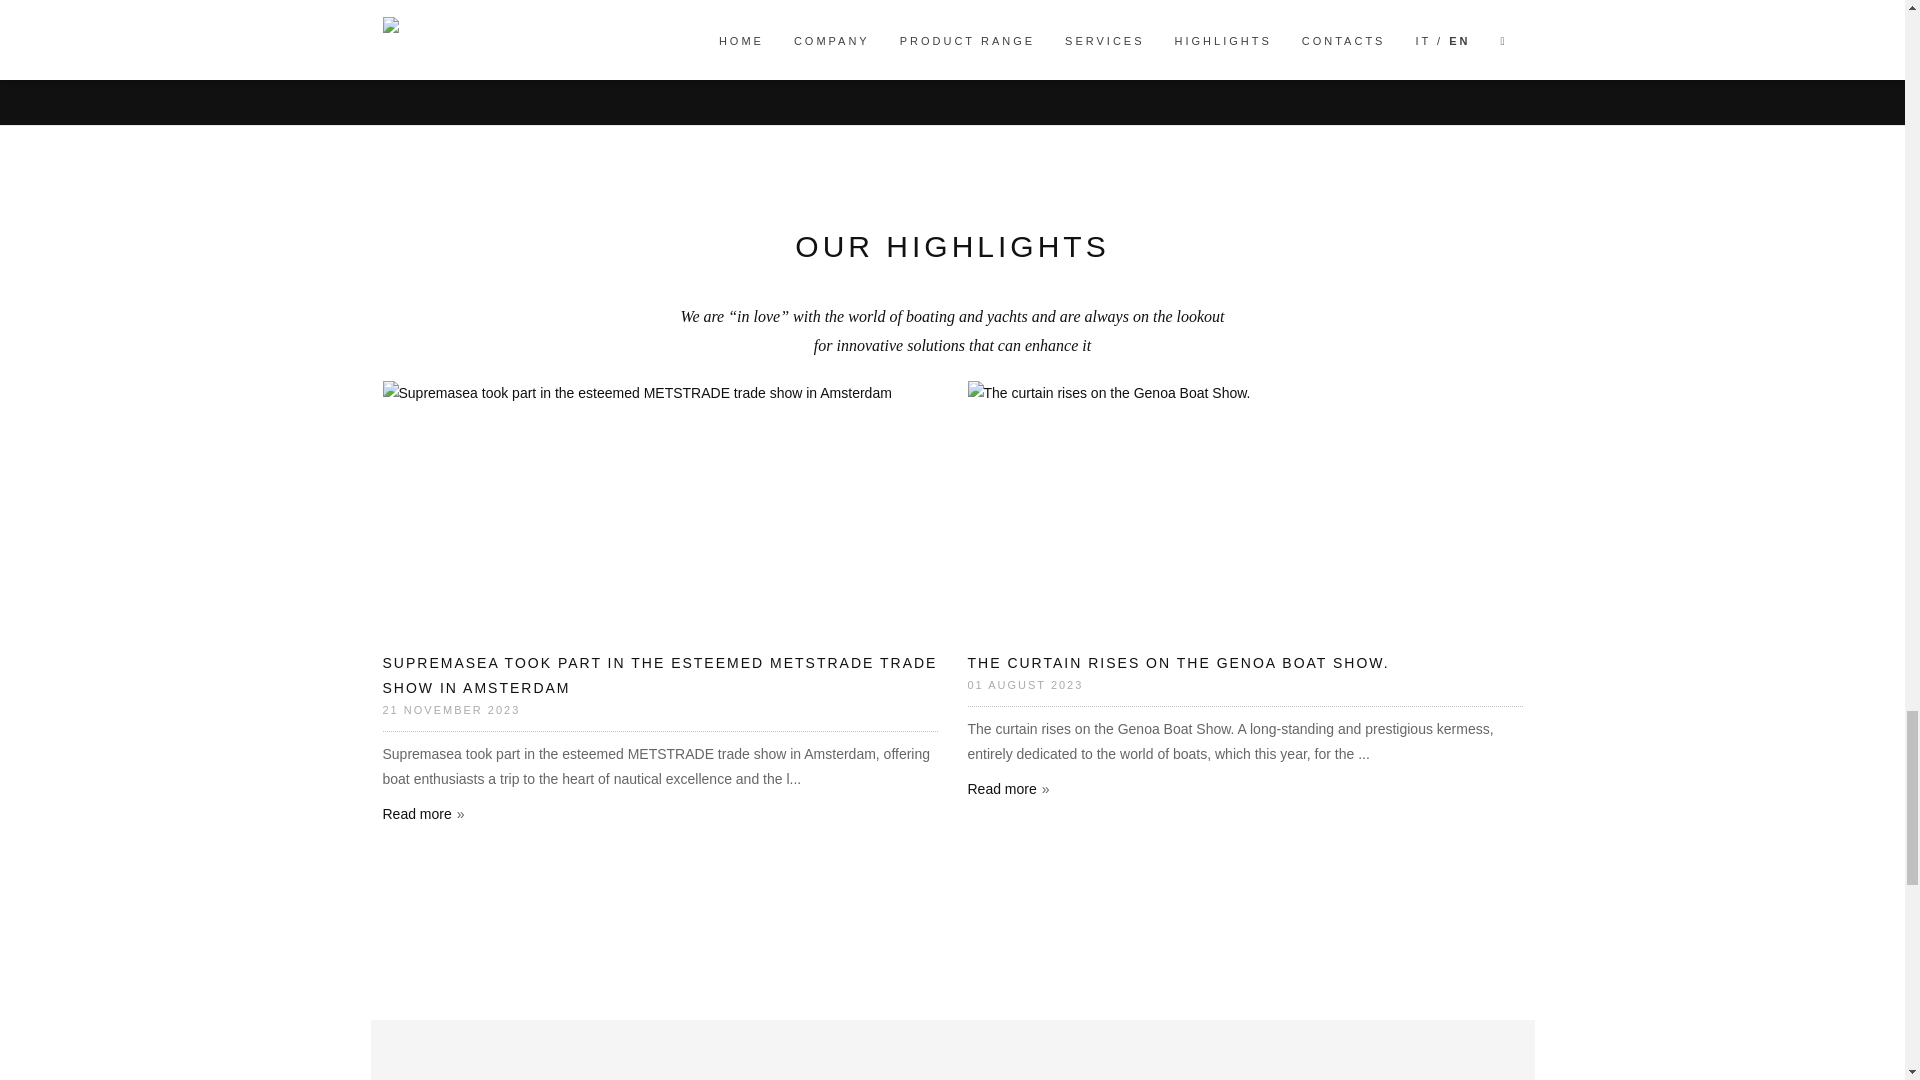  What do you see at coordinates (423, 813) in the screenshot?
I see `Read more` at bounding box center [423, 813].